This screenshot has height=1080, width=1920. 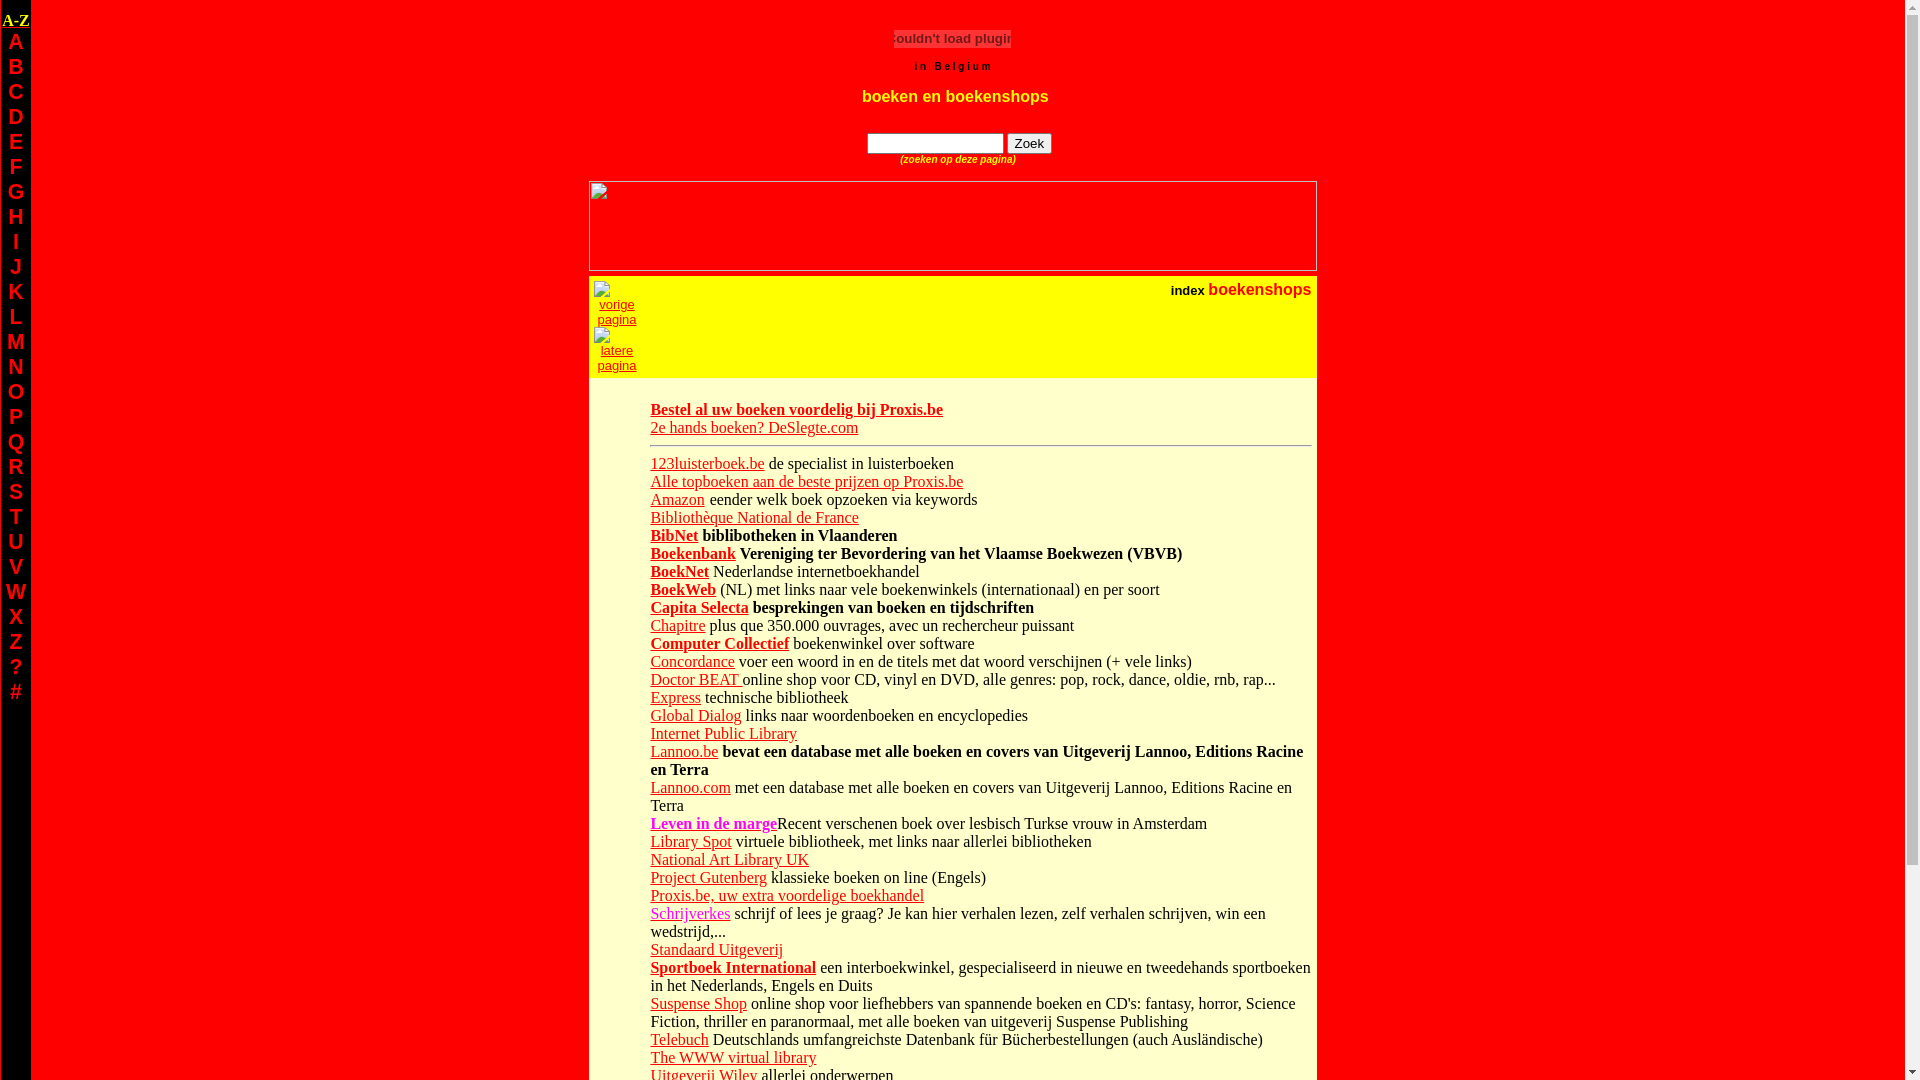 What do you see at coordinates (684, 752) in the screenshot?
I see `Lannoo.be` at bounding box center [684, 752].